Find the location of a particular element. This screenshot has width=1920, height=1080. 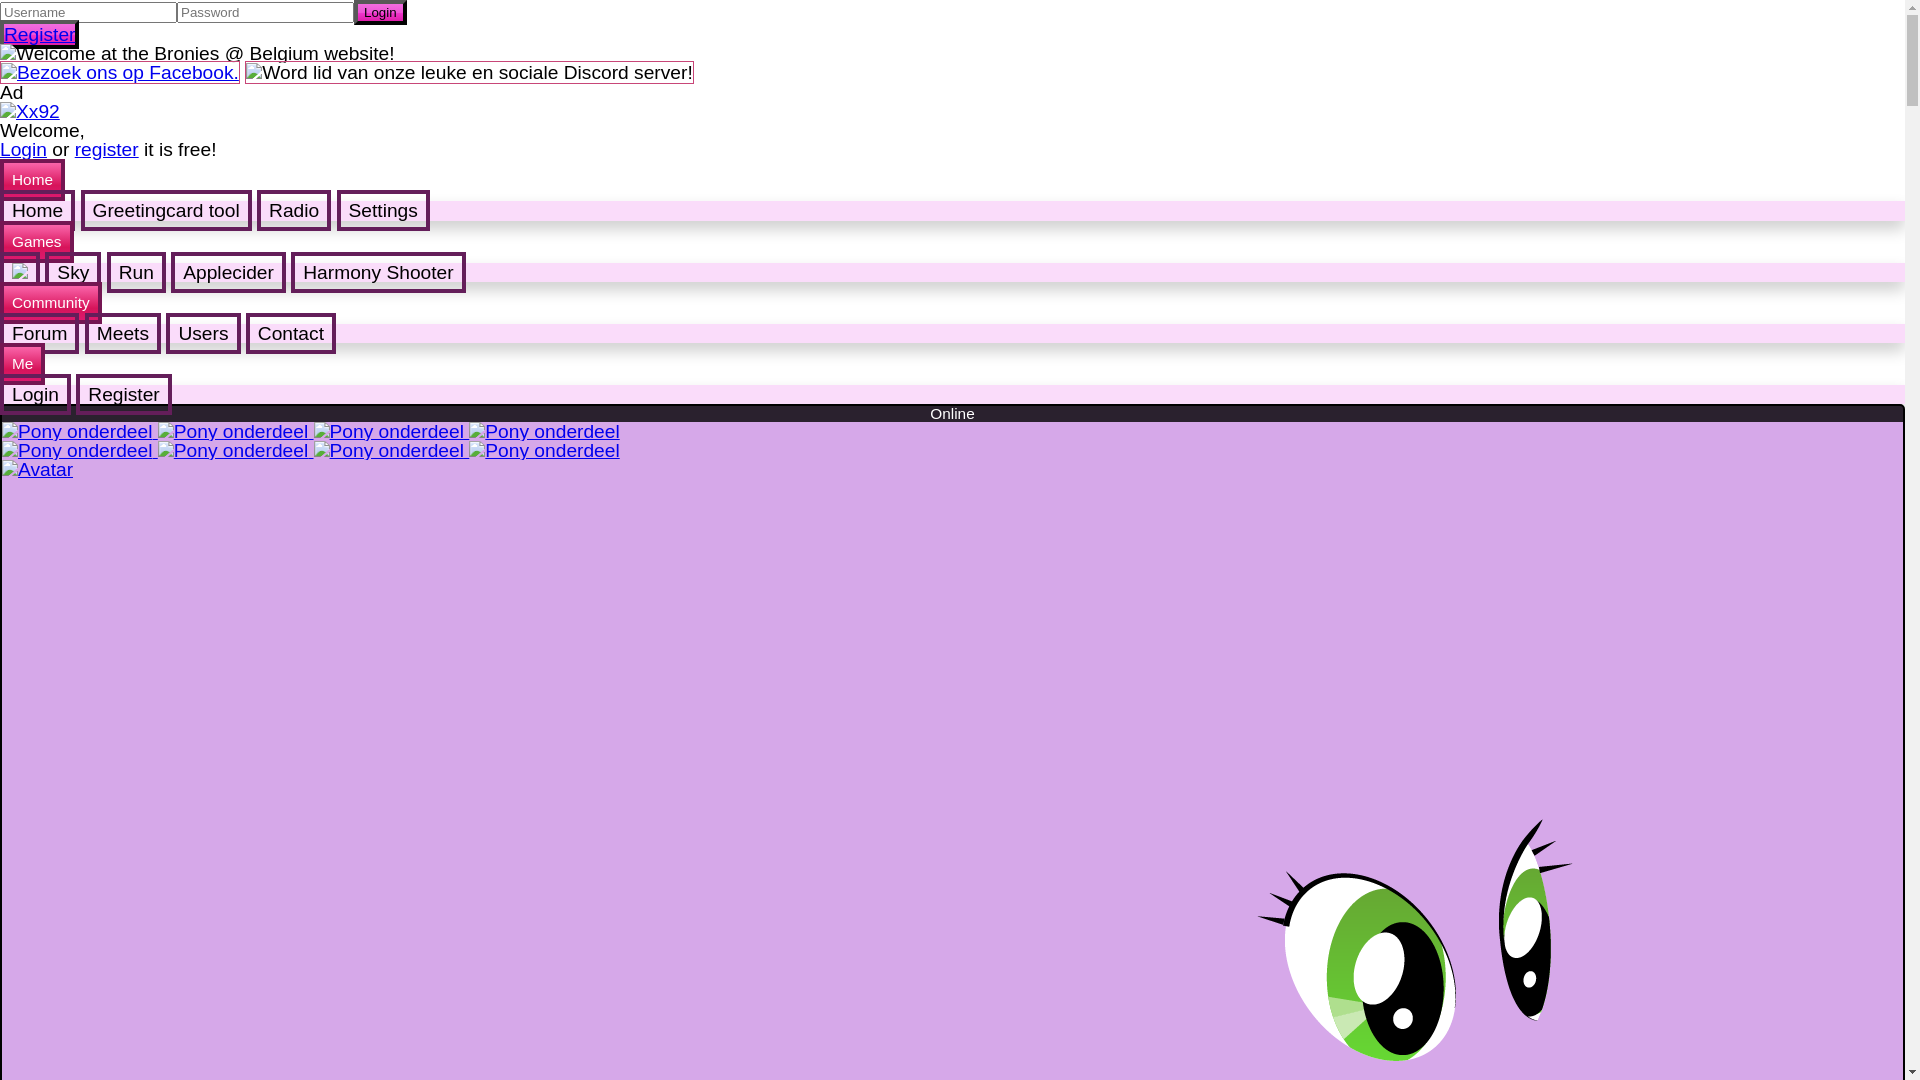

Register is located at coordinates (124, 394).